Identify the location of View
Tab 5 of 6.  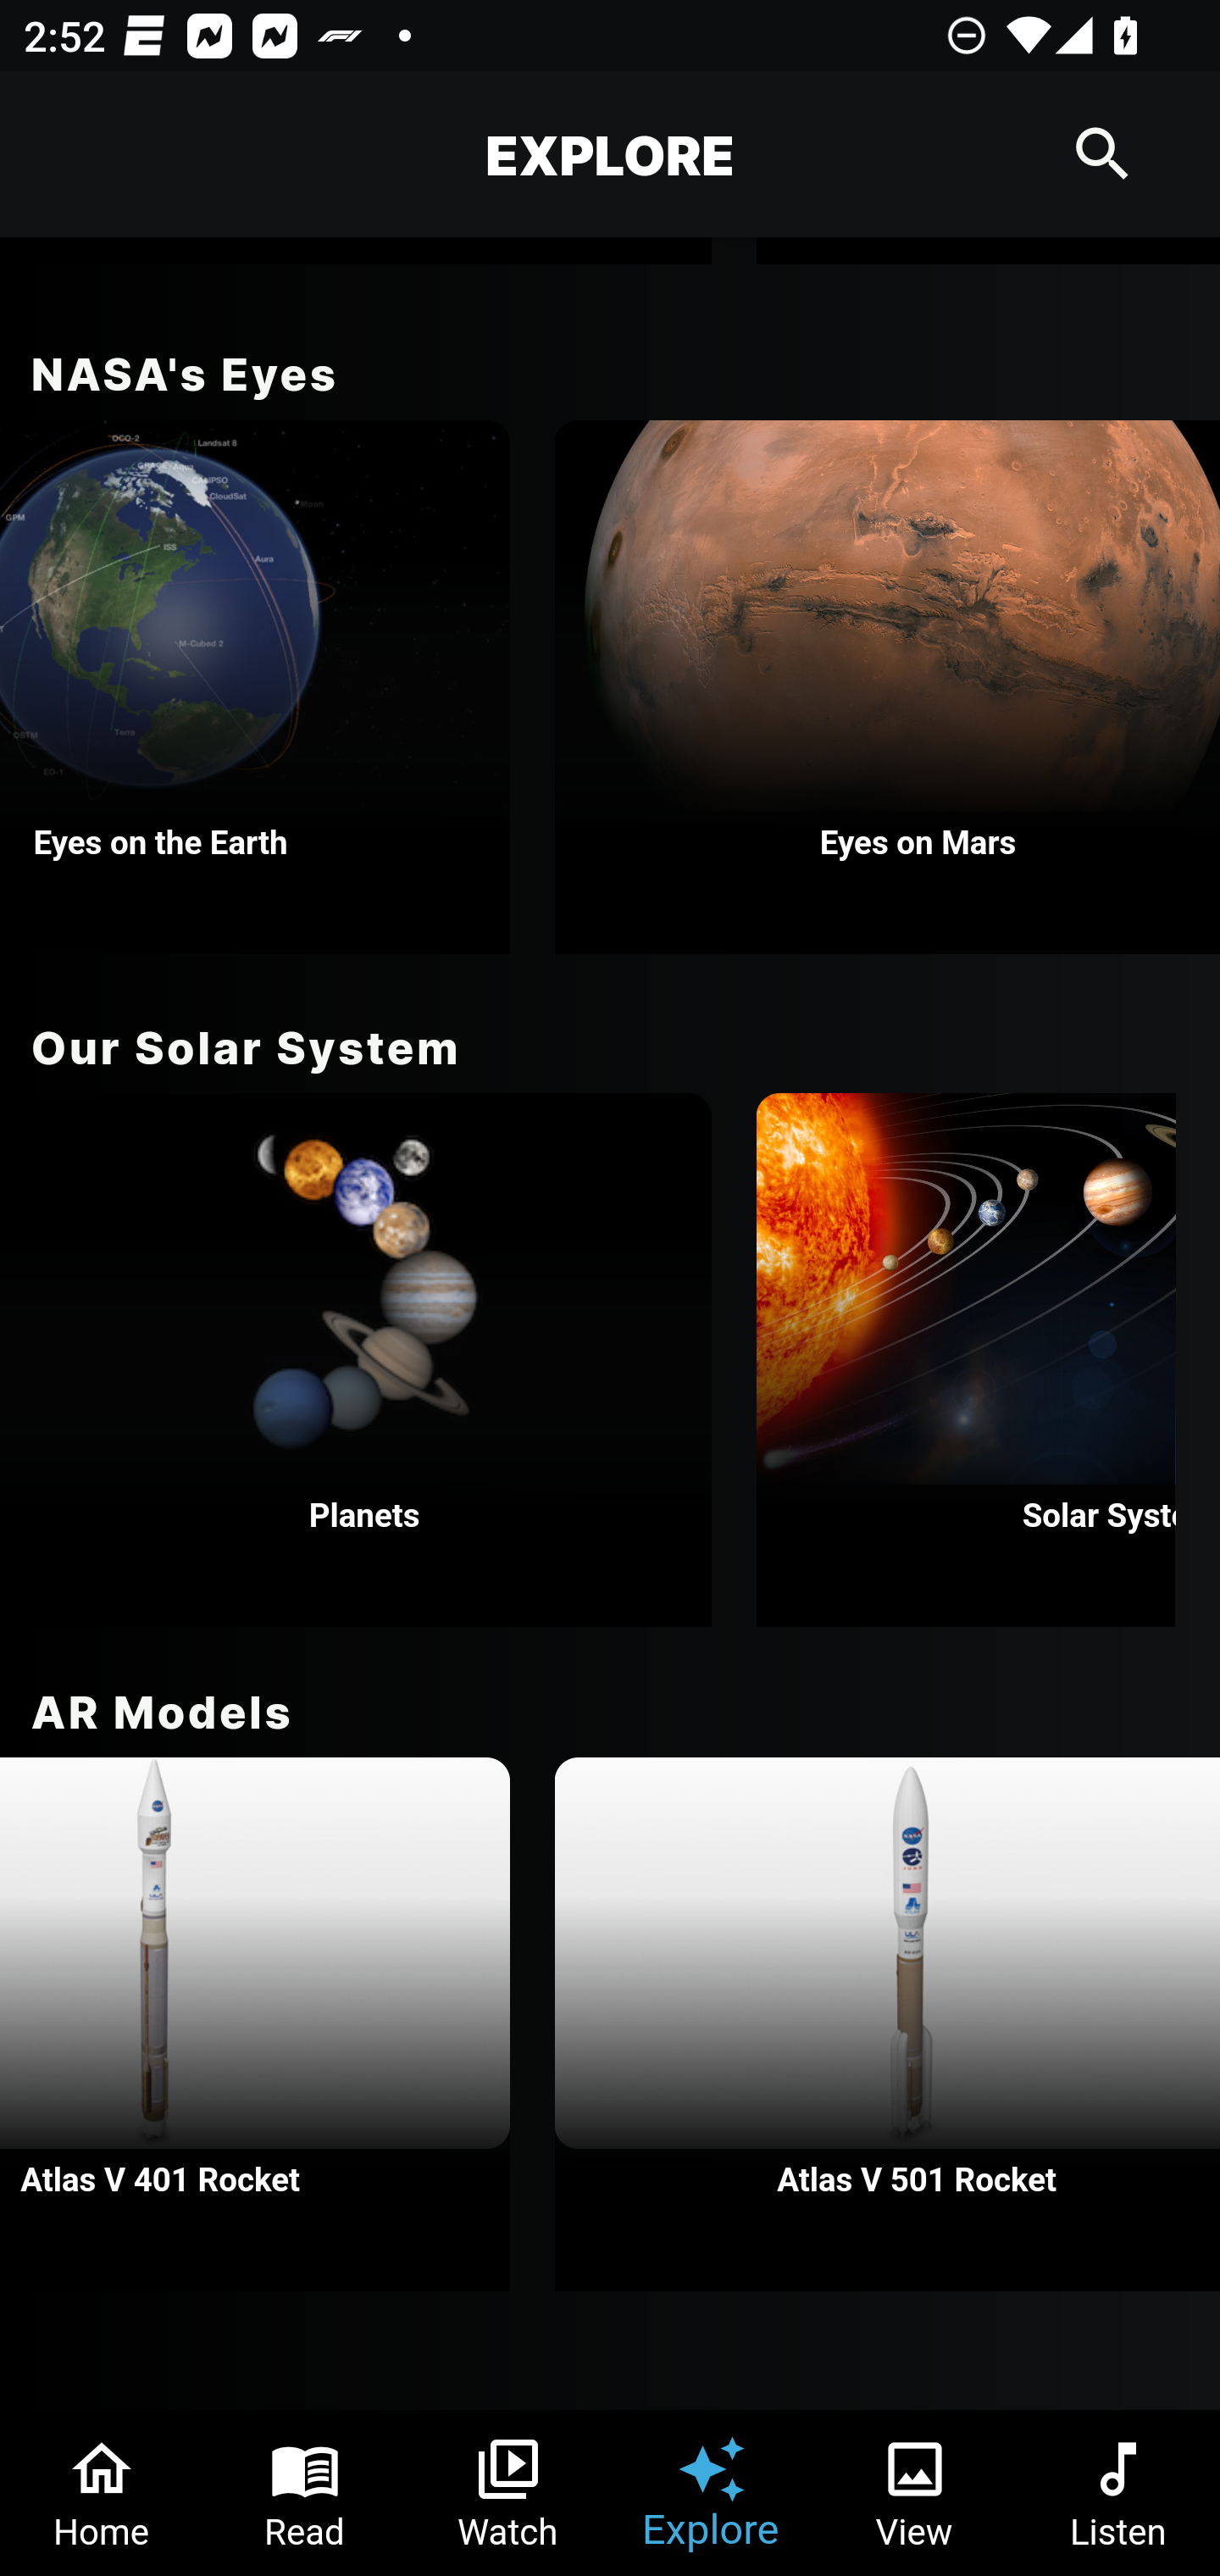
(915, 2493).